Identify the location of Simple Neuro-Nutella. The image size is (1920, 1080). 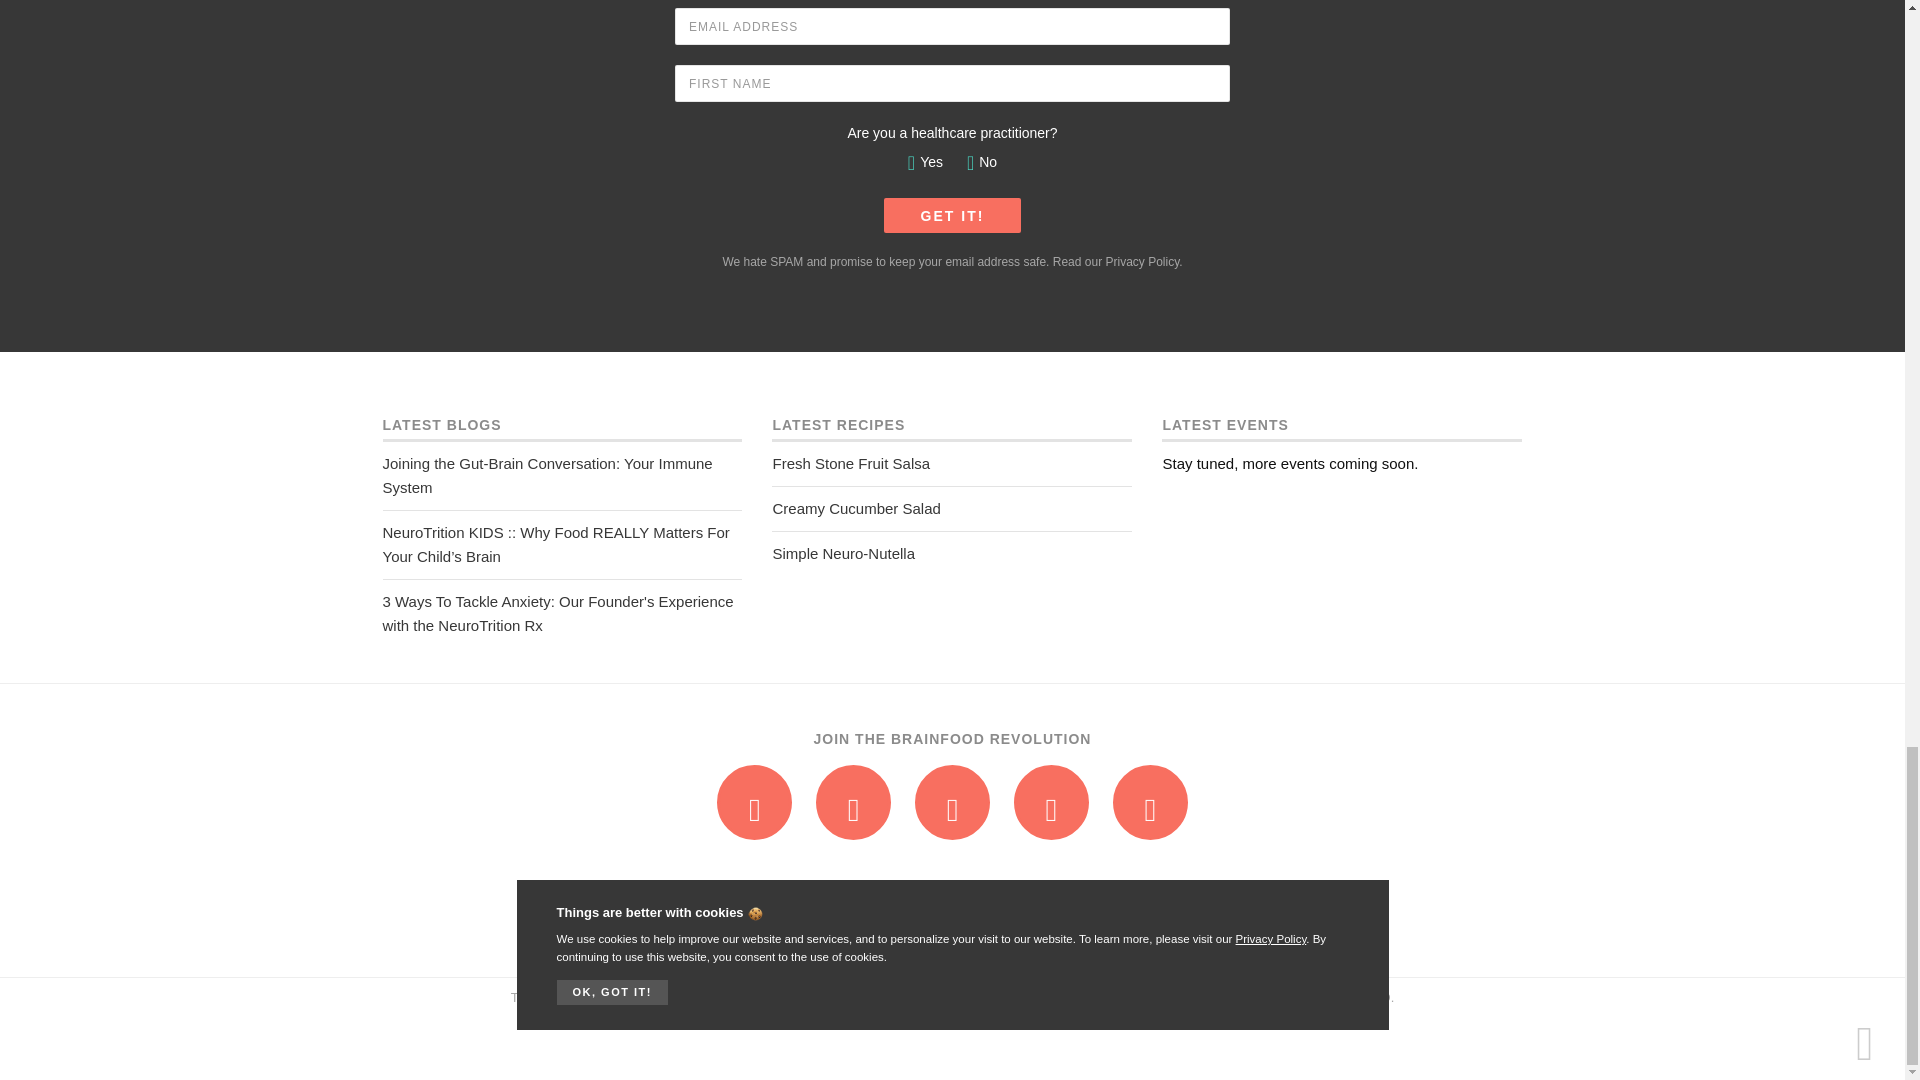
(952, 554).